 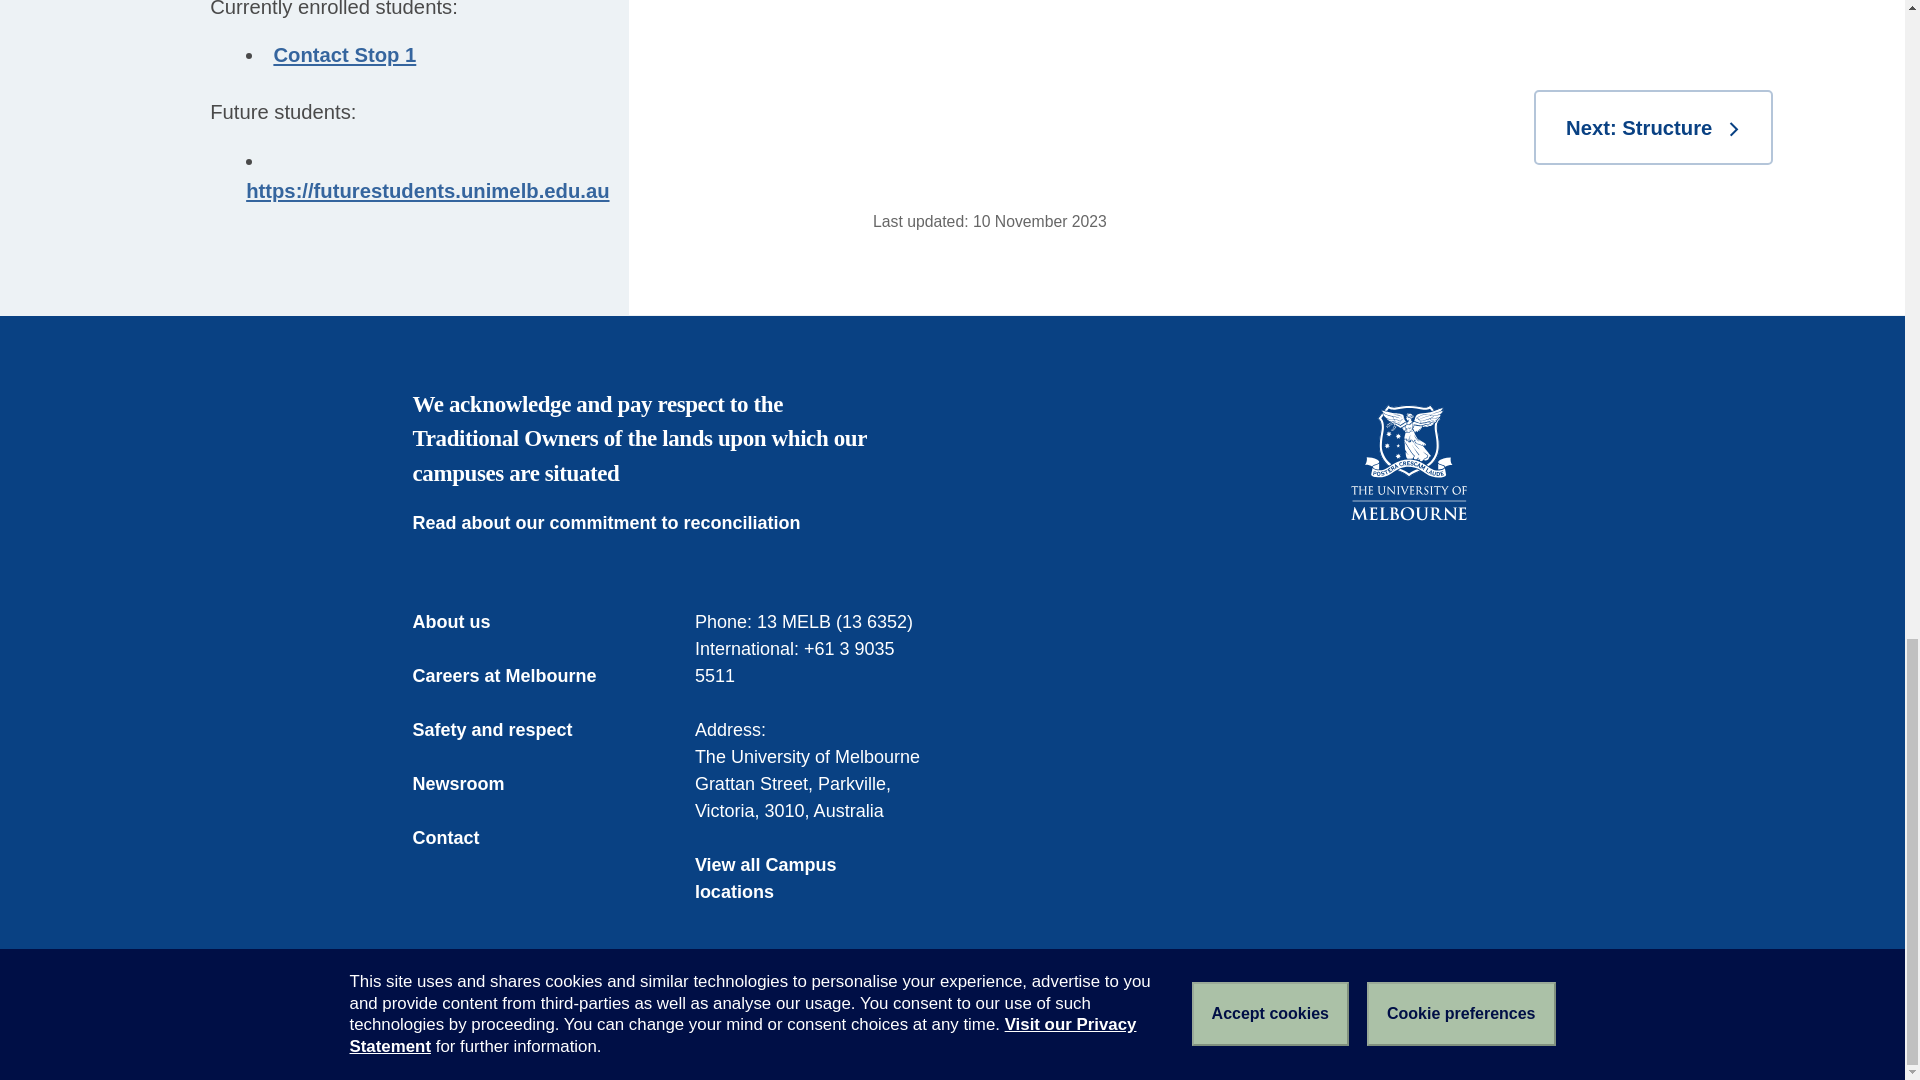 What do you see at coordinates (797, 1030) in the screenshot?
I see `Privacy` at bounding box center [797, 1030].